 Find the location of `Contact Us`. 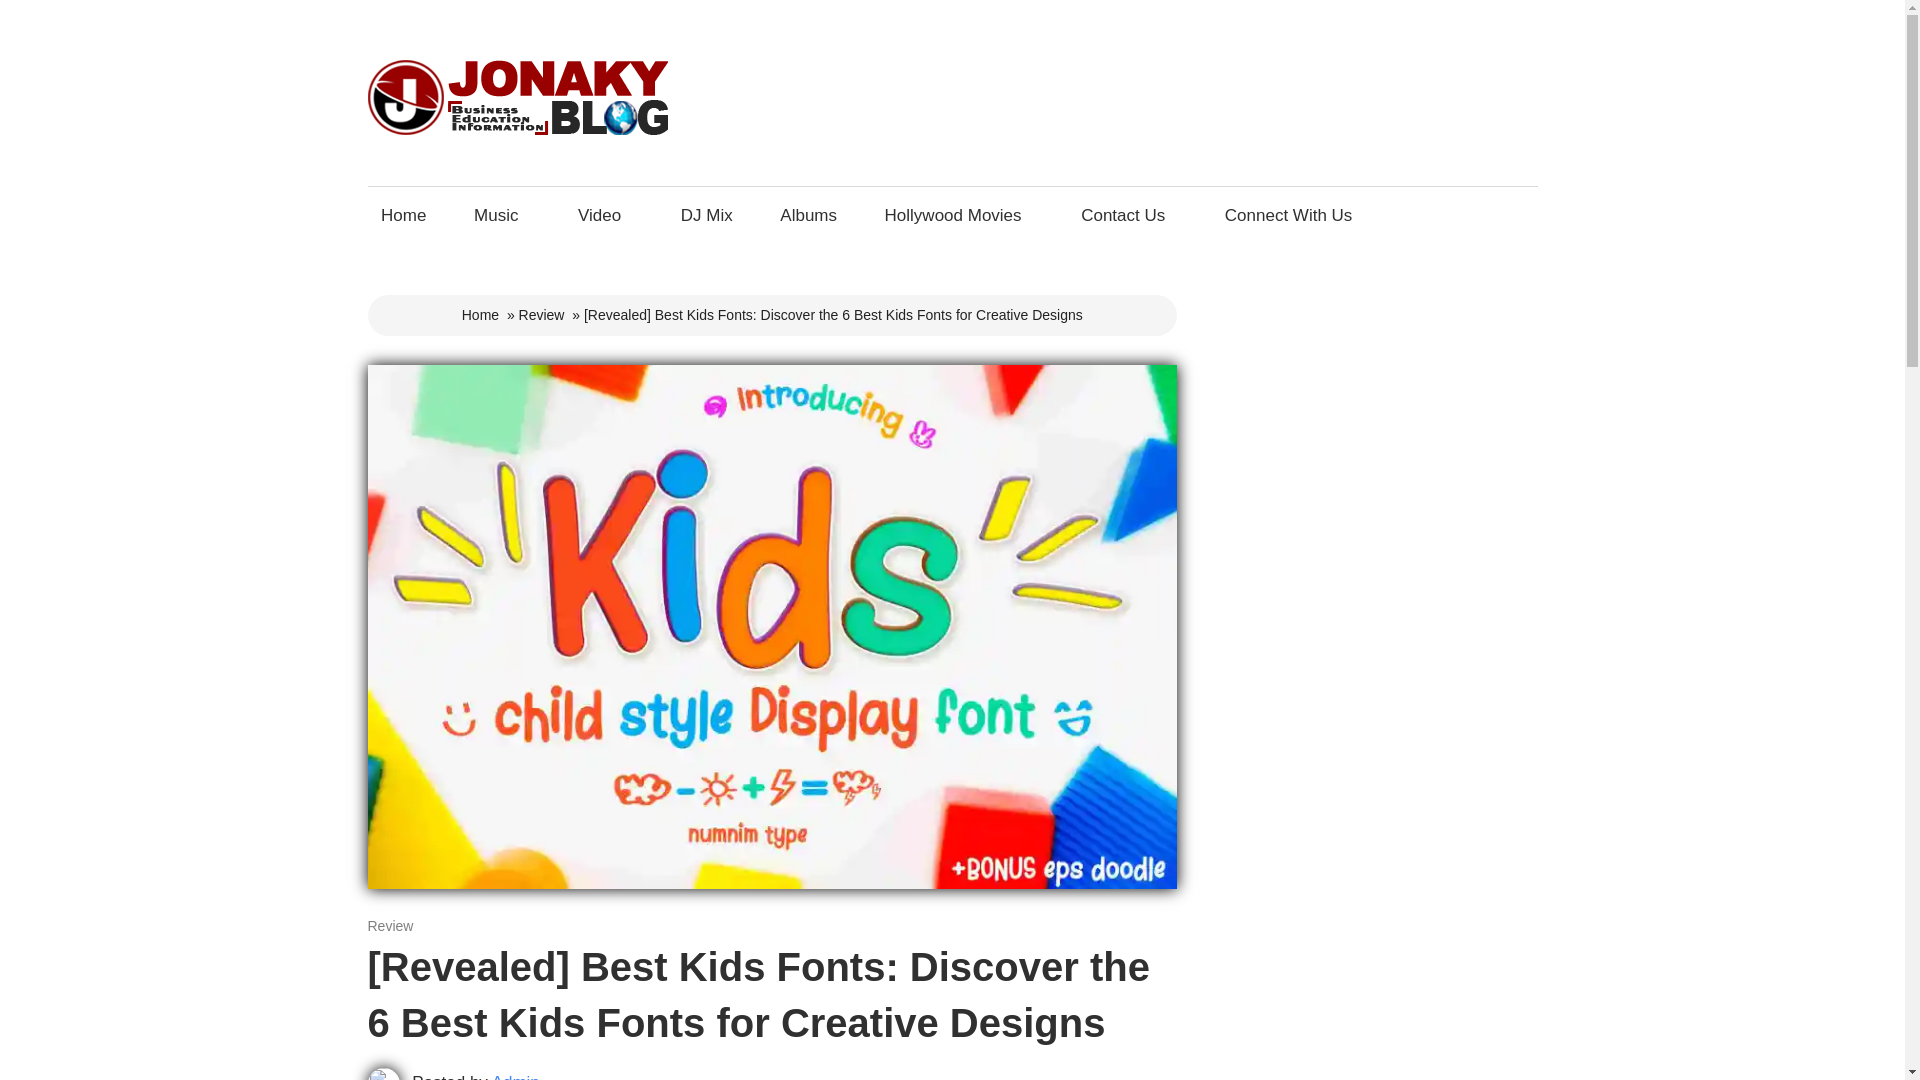

Contact Us is located at coordinates (1128, 215).